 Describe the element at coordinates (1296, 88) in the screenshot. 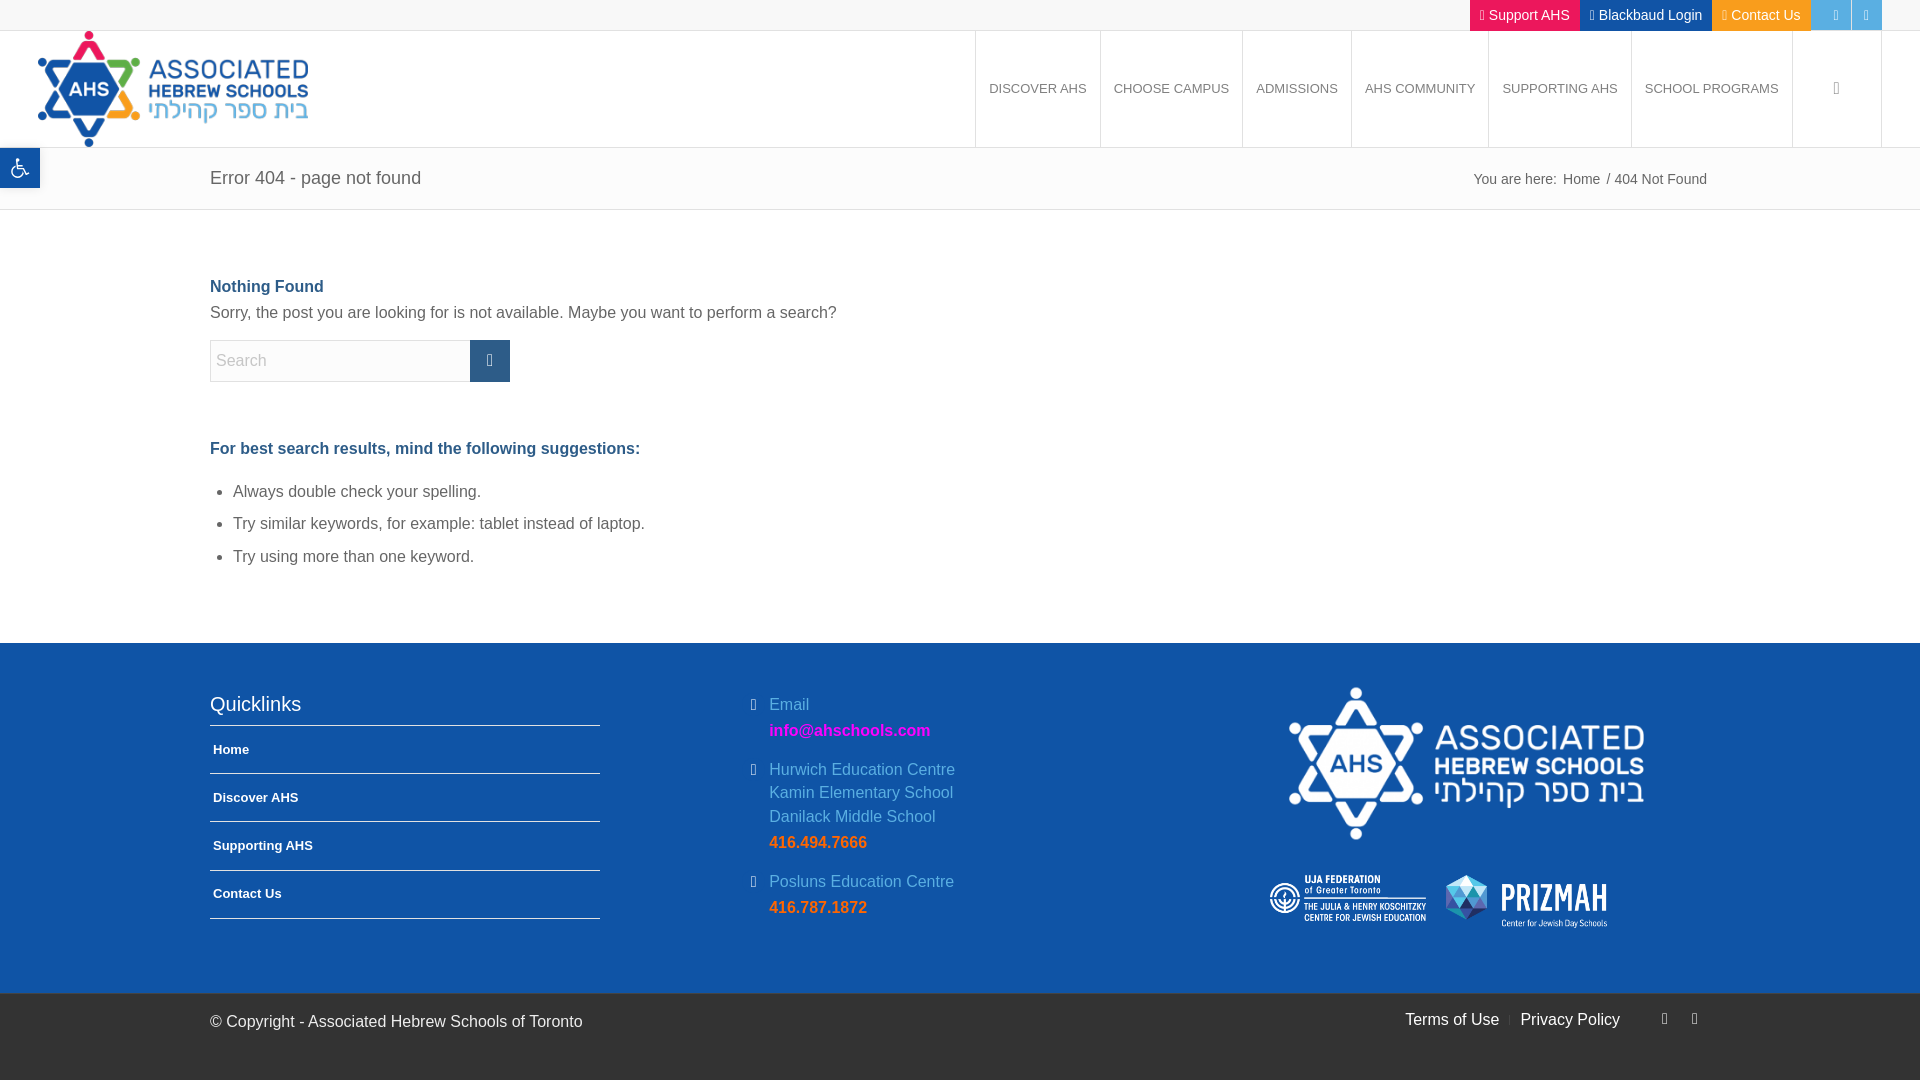

I see `Facebook` at that location.